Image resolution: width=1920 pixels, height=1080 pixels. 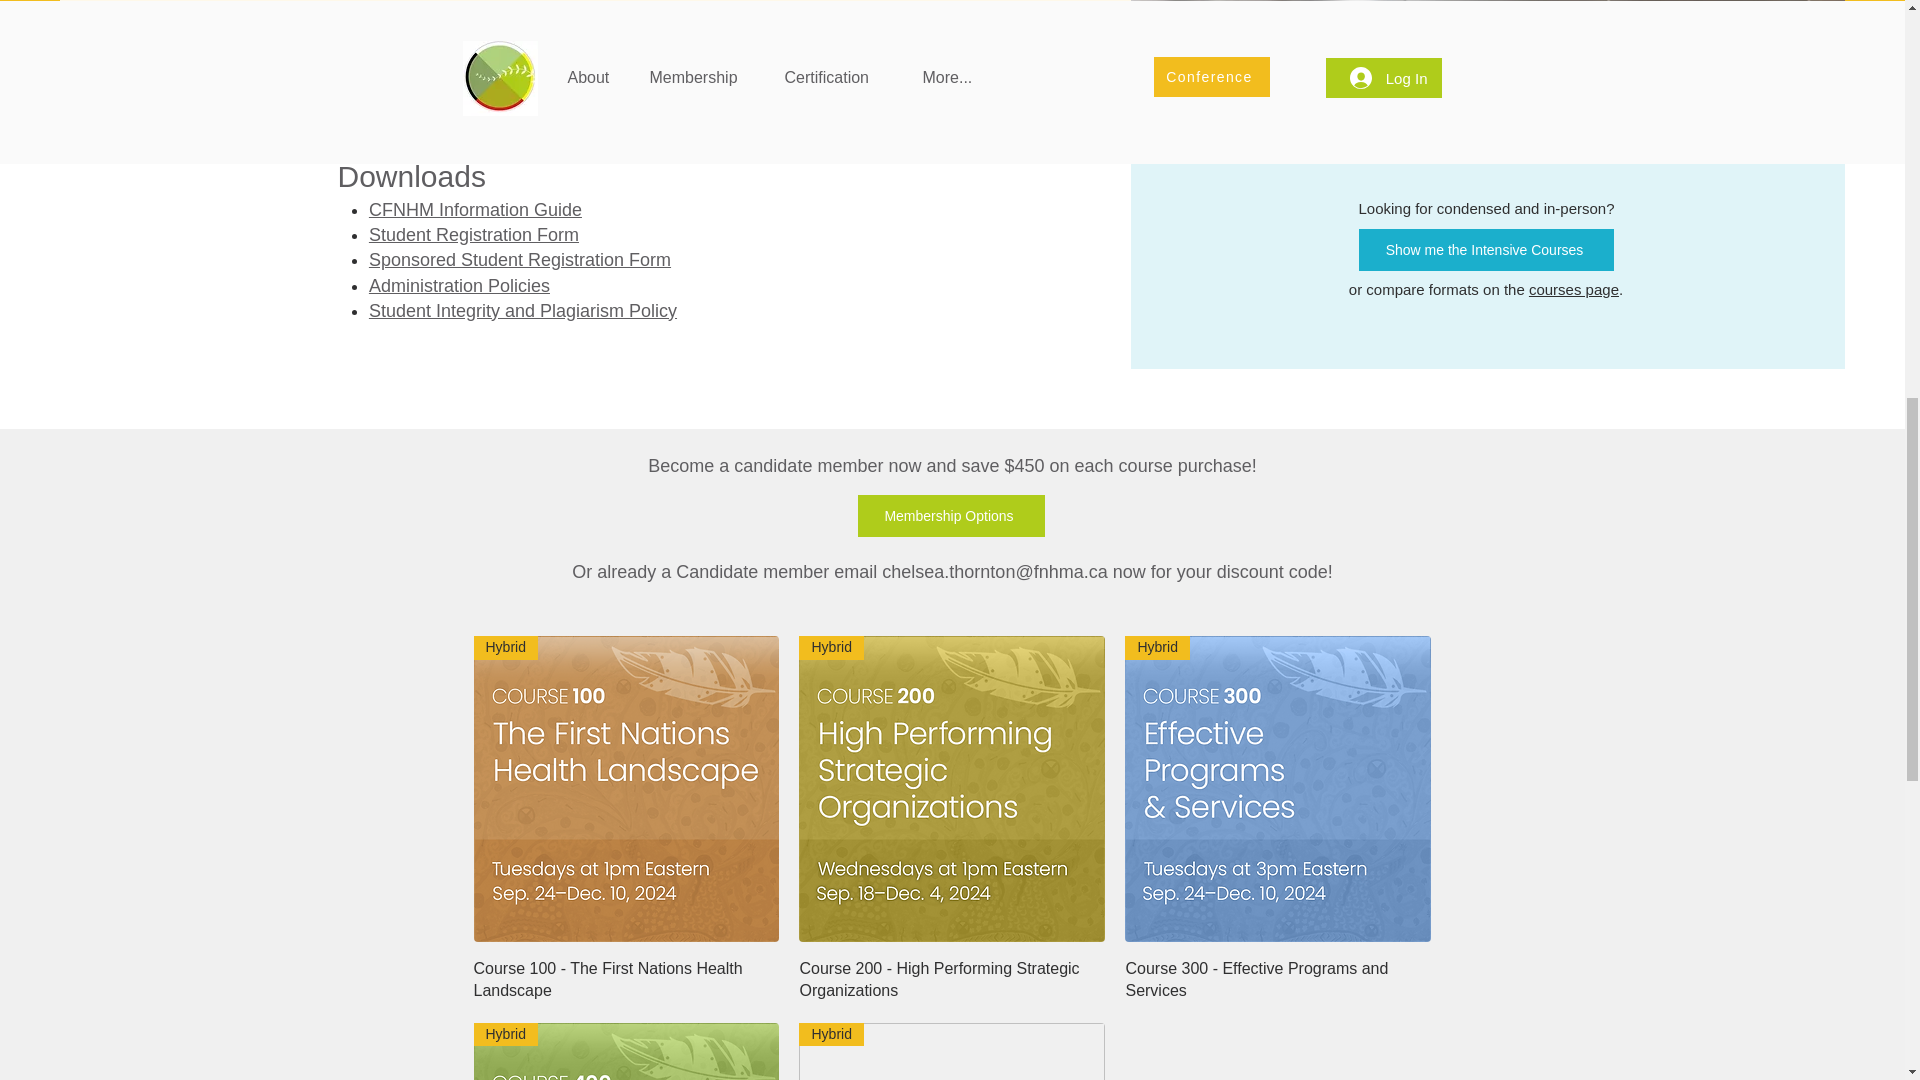 I want to click on Student Integrity and Plagiarism Policy, so click(x=522, y=310).